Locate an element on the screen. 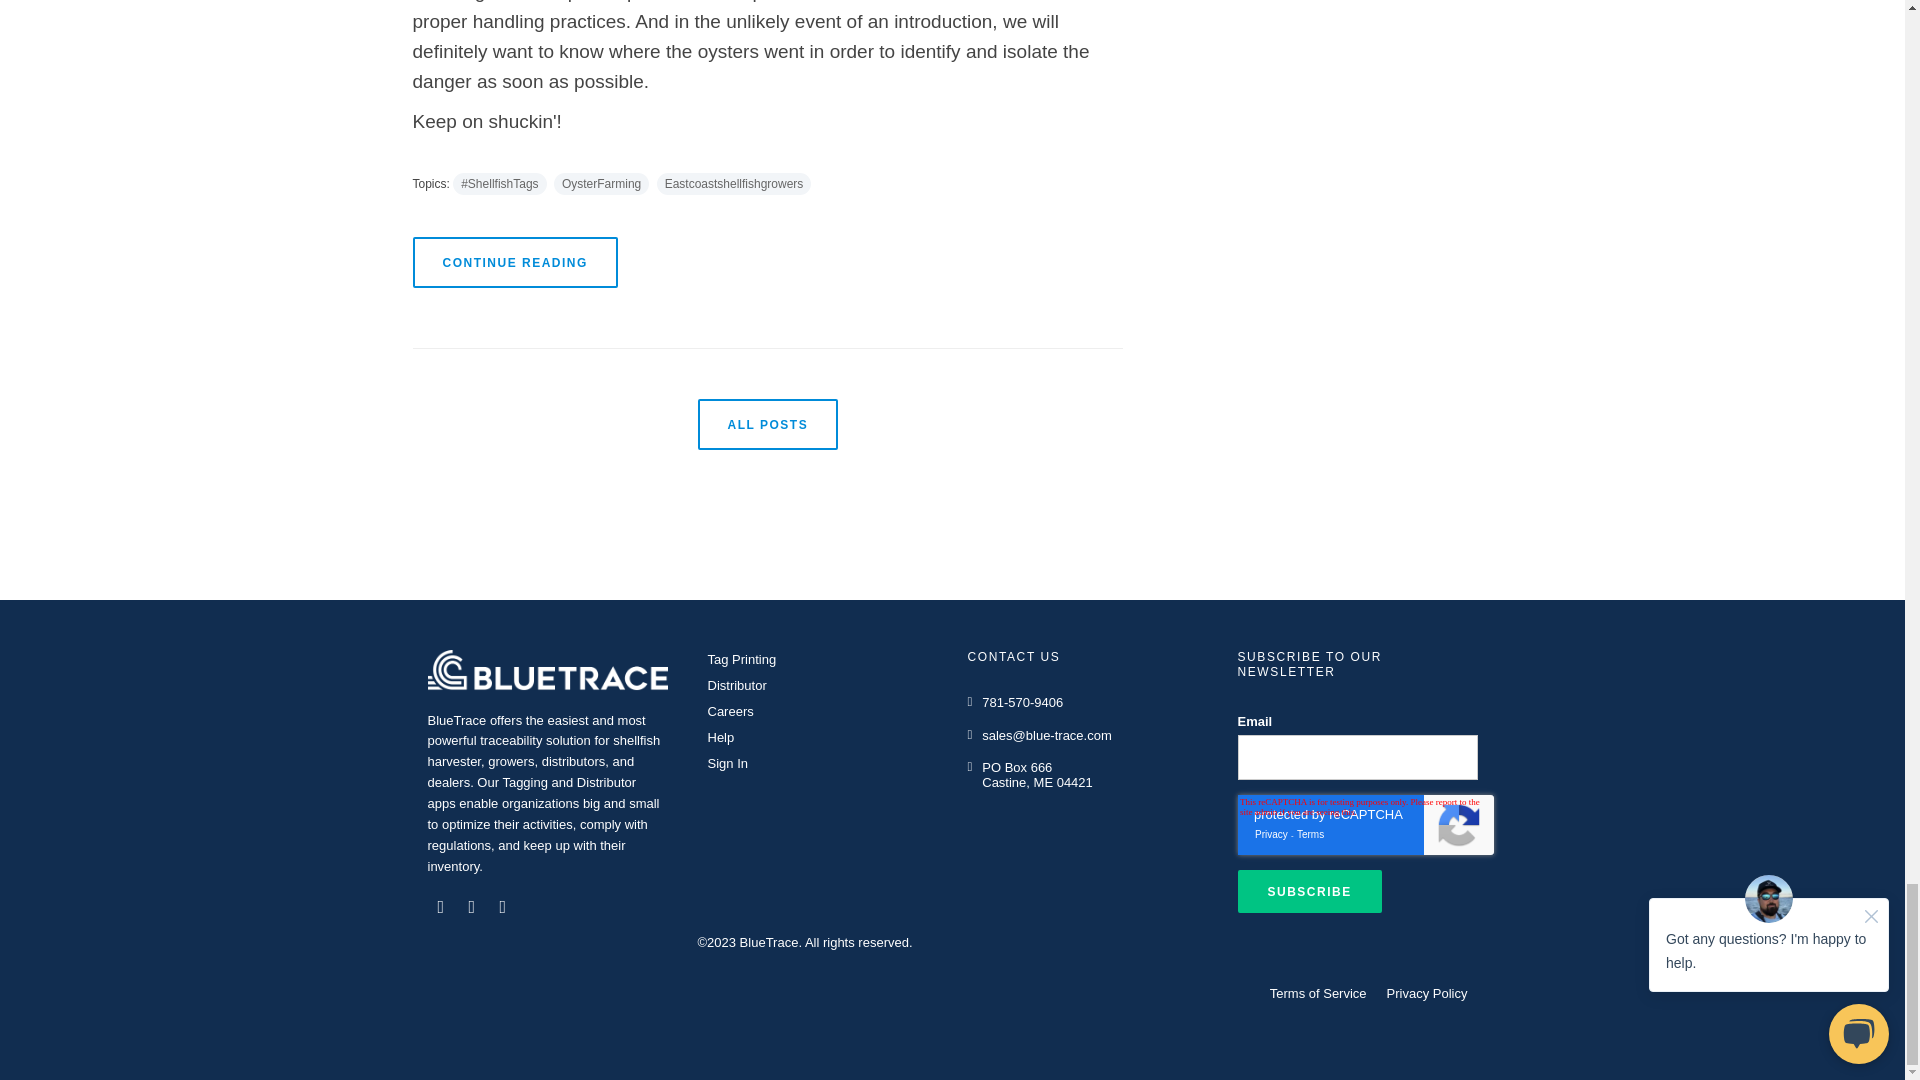  Tag Printing is located at coordinates (742, 663).